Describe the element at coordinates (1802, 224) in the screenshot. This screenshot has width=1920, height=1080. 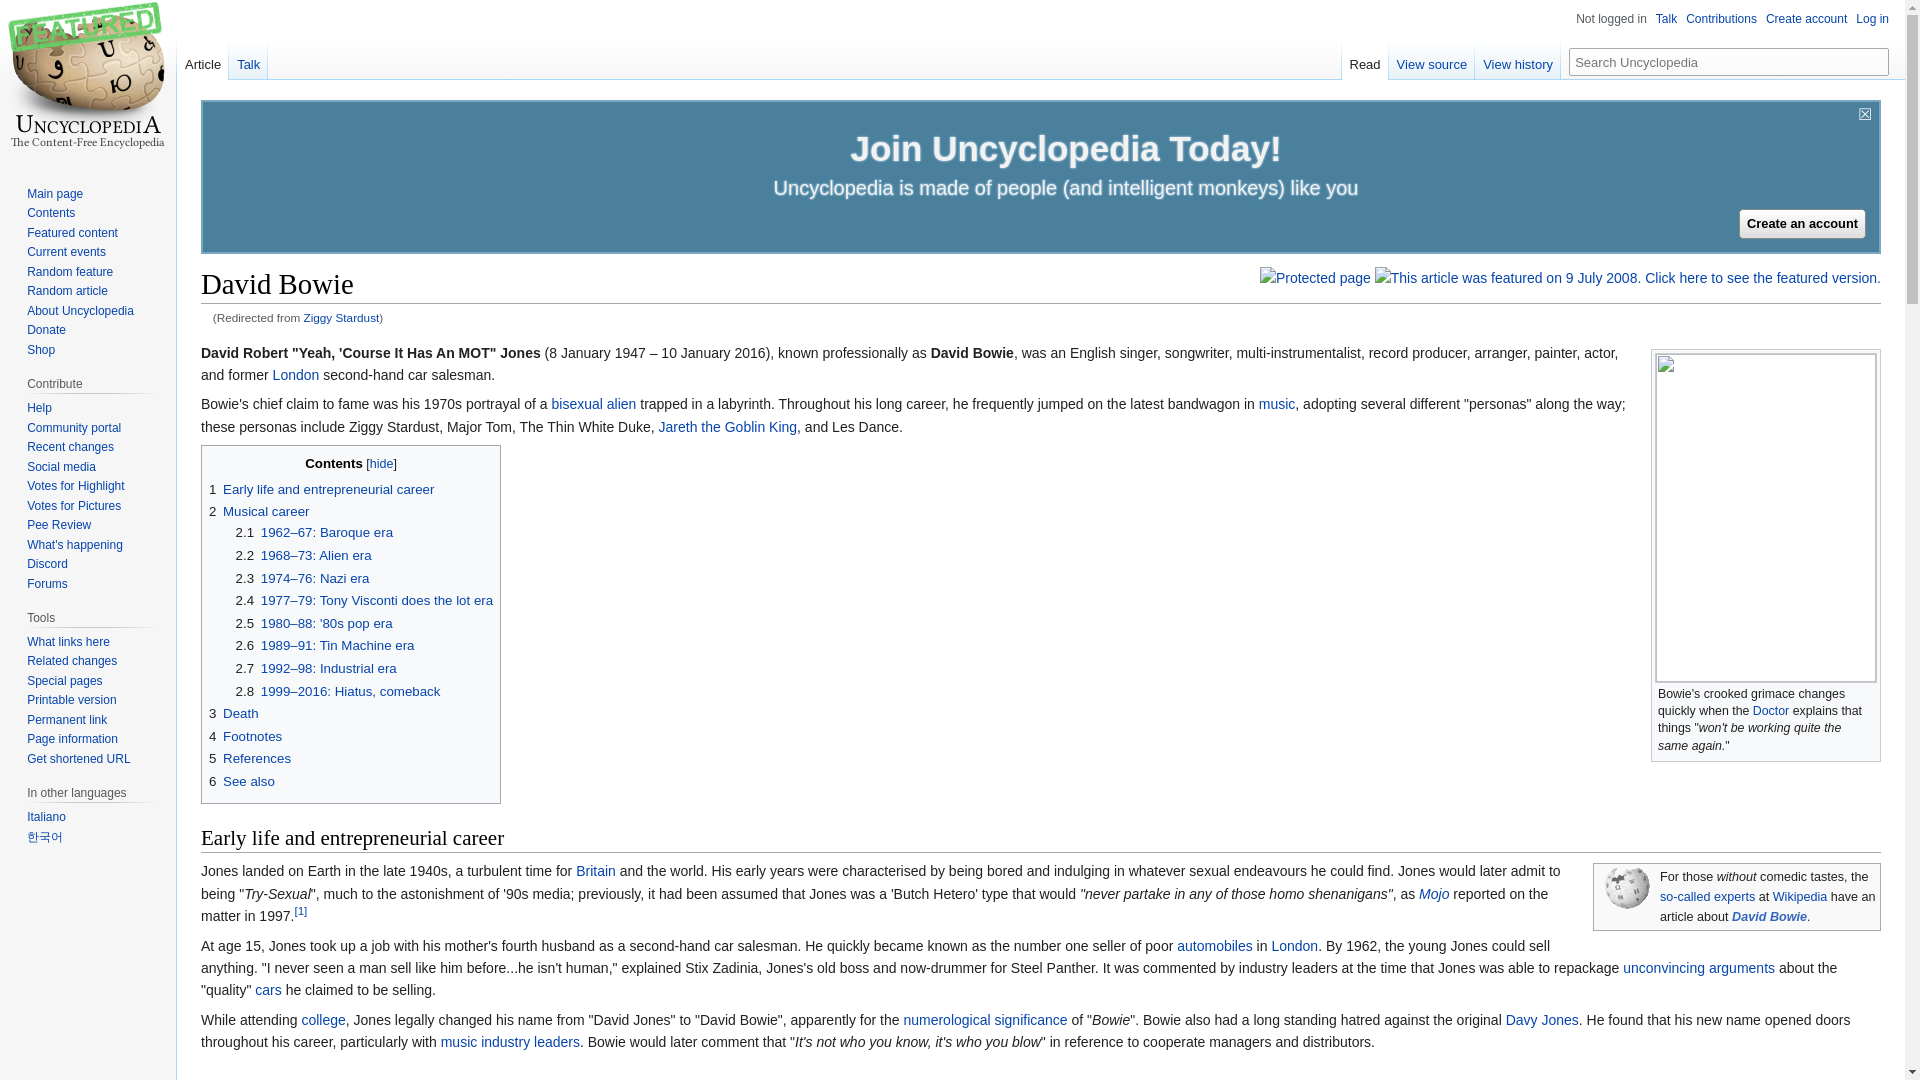
I see `Create an account` at that location.